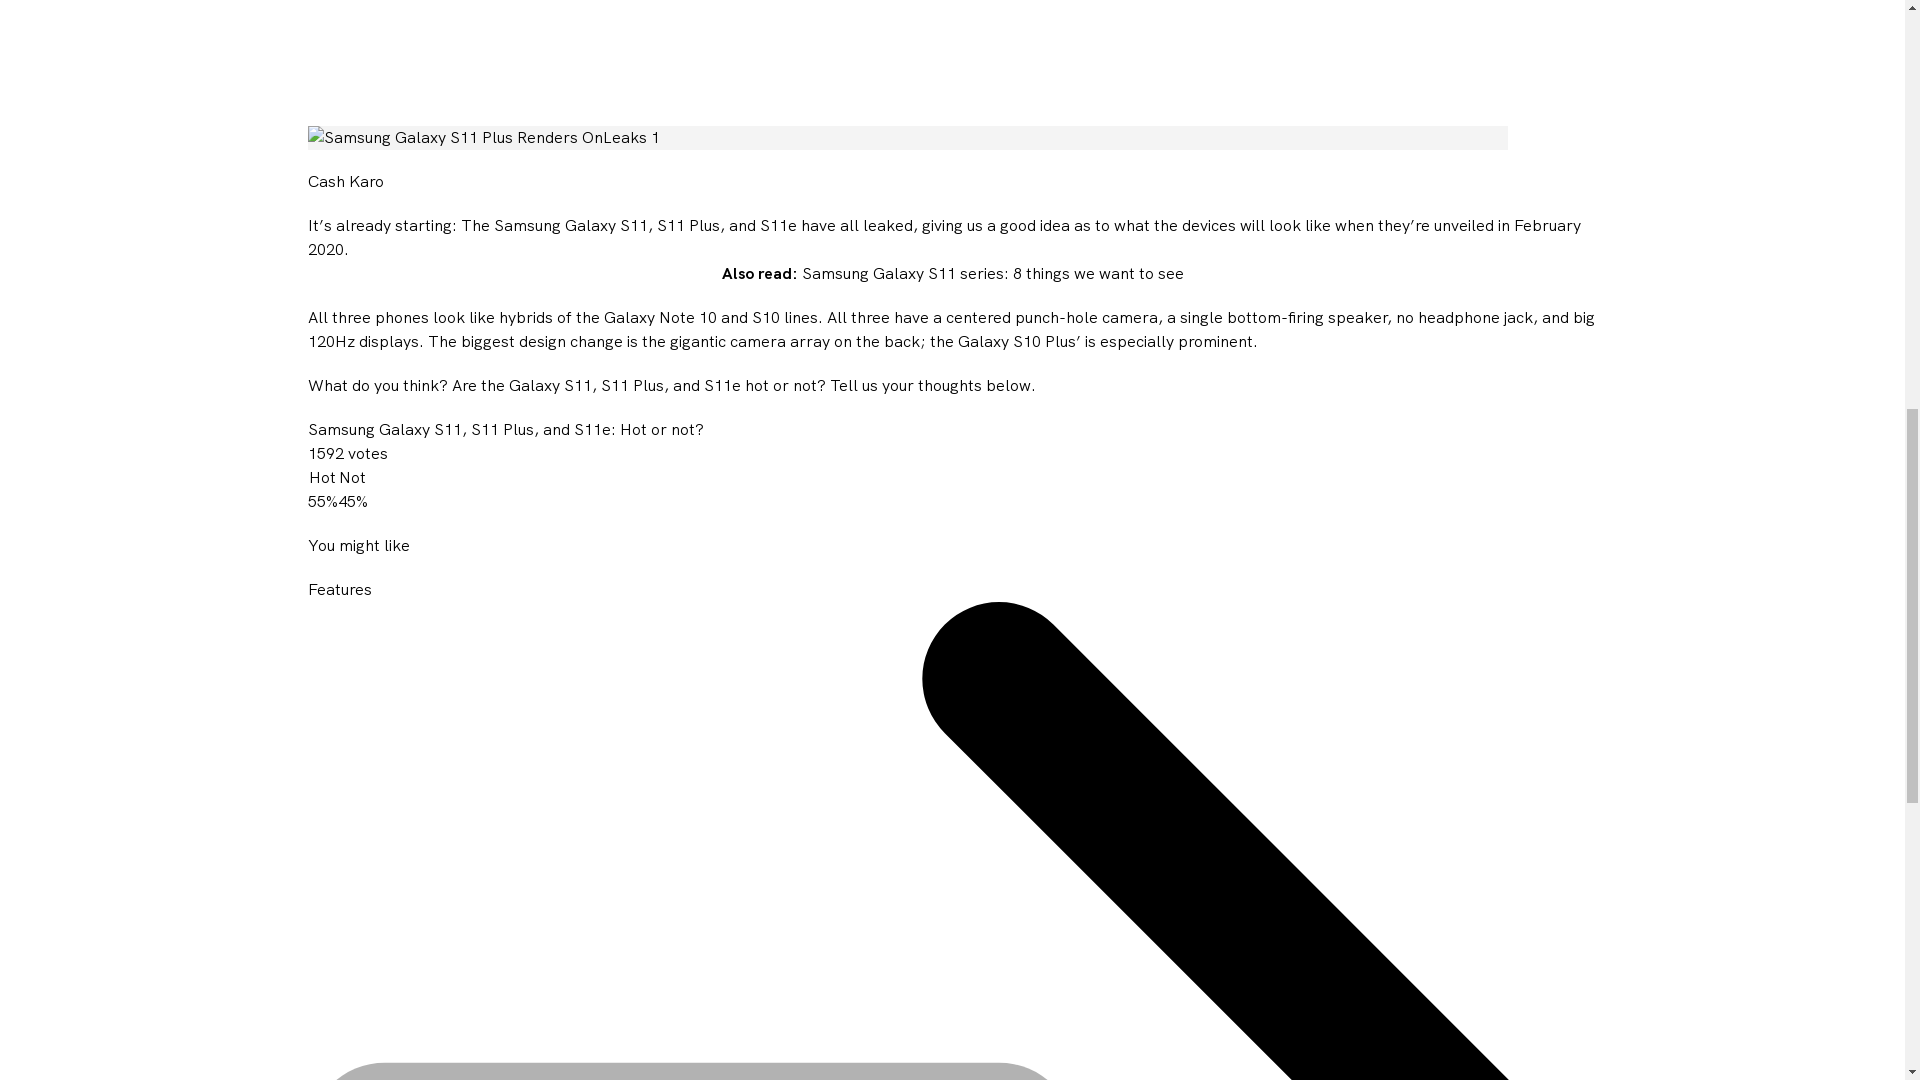  What do you see at coordinates (750, 342) in the screenshot?
I see `gigantic camera array` at bounding box center [750, 342].